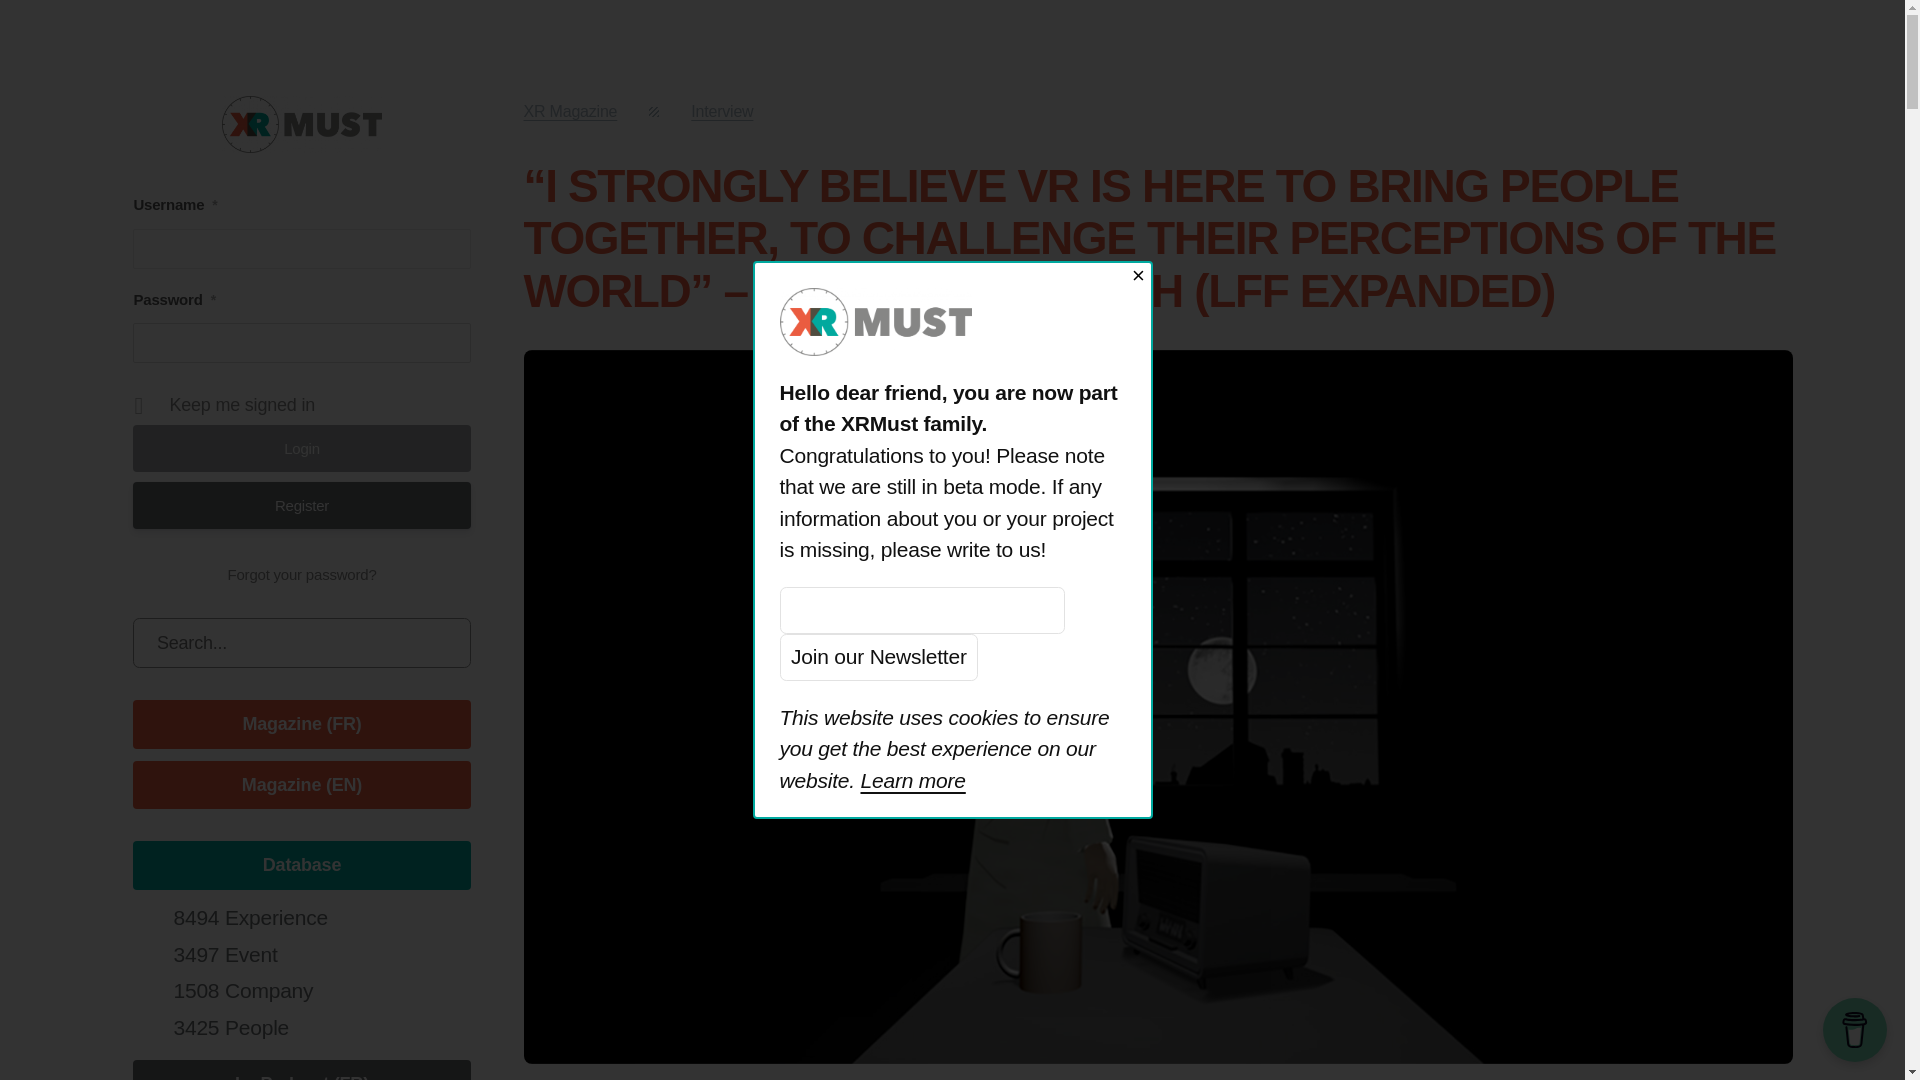 This screenshot has height=1080, width=1920. Describe the element at coordinates (230, 1027) in the screenshot. I see `3425 People` at that location.